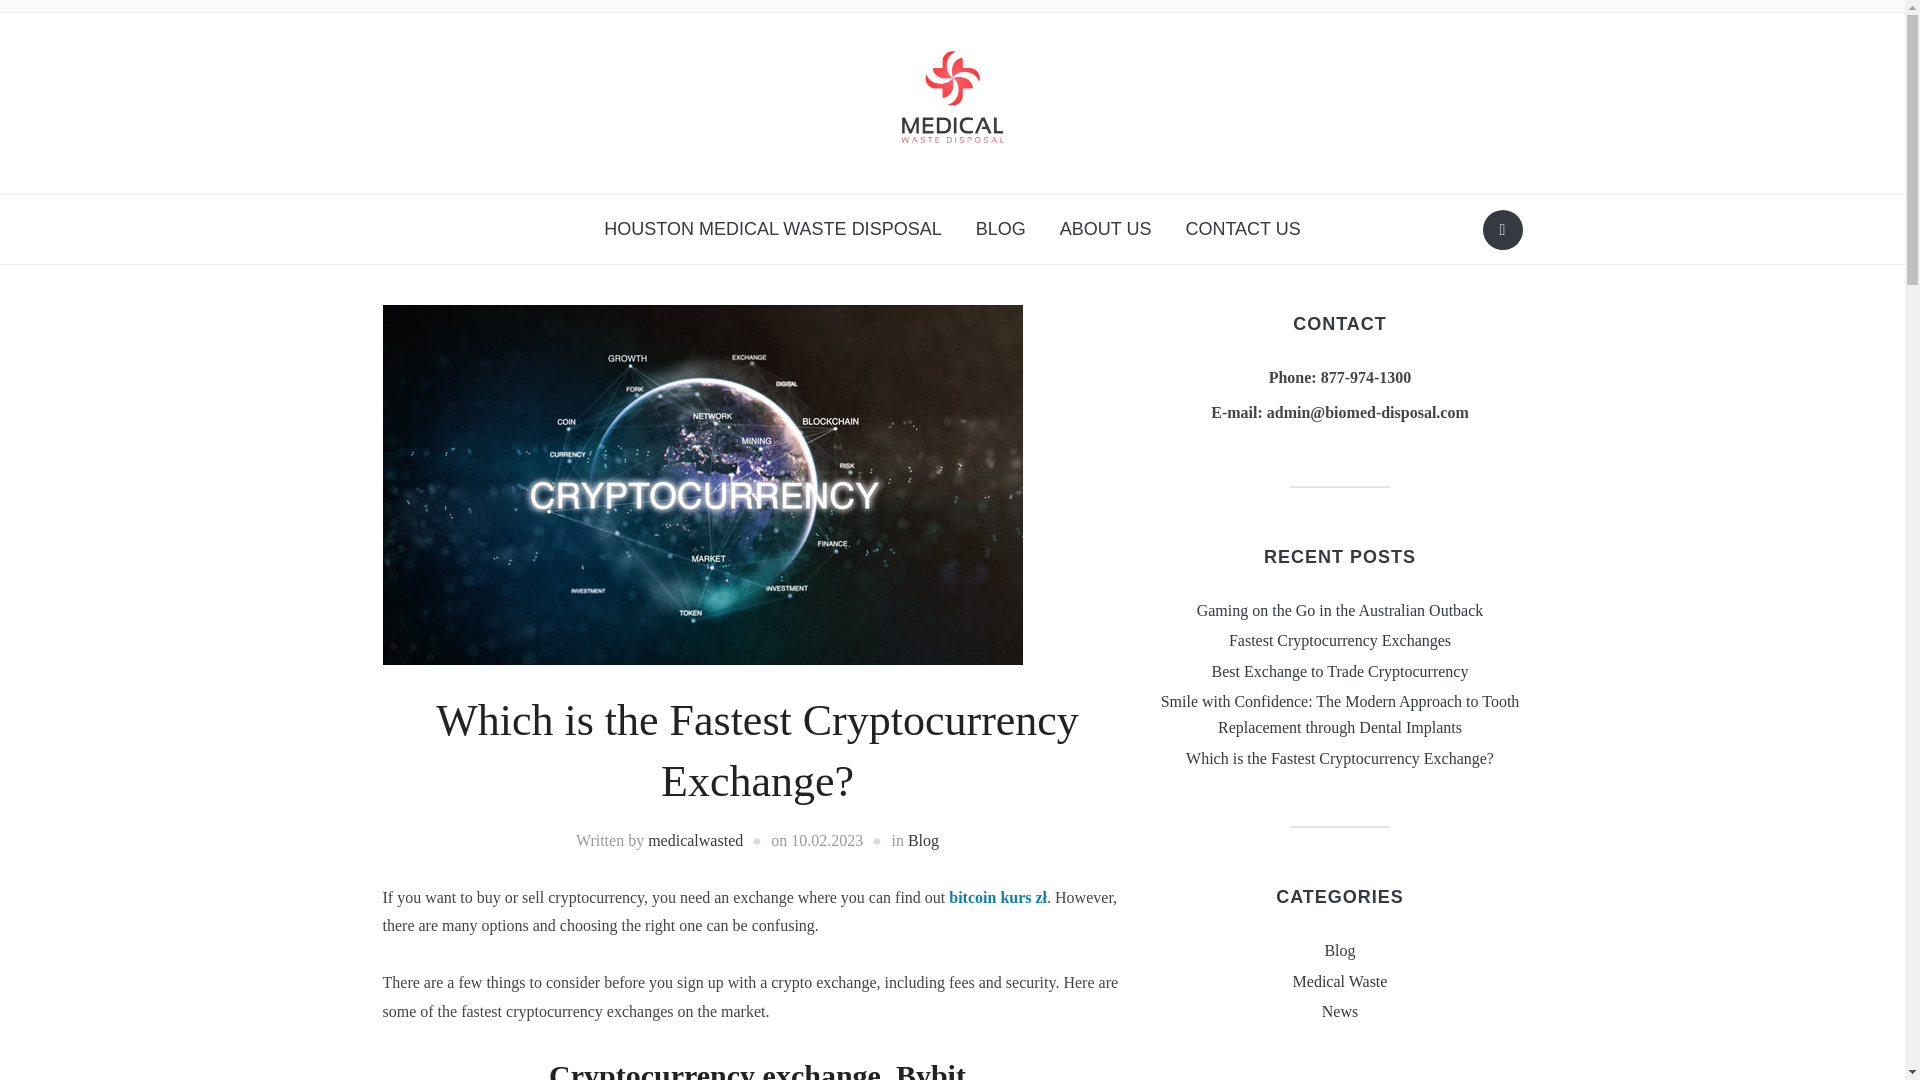 Image resolution: width=1920 pixels, height=1080 pixels. Describe the element at coordinates (772, 229) in the screenshot. I see `HOUSTON MEDICAL WASTE DISPOSAL` at that location.